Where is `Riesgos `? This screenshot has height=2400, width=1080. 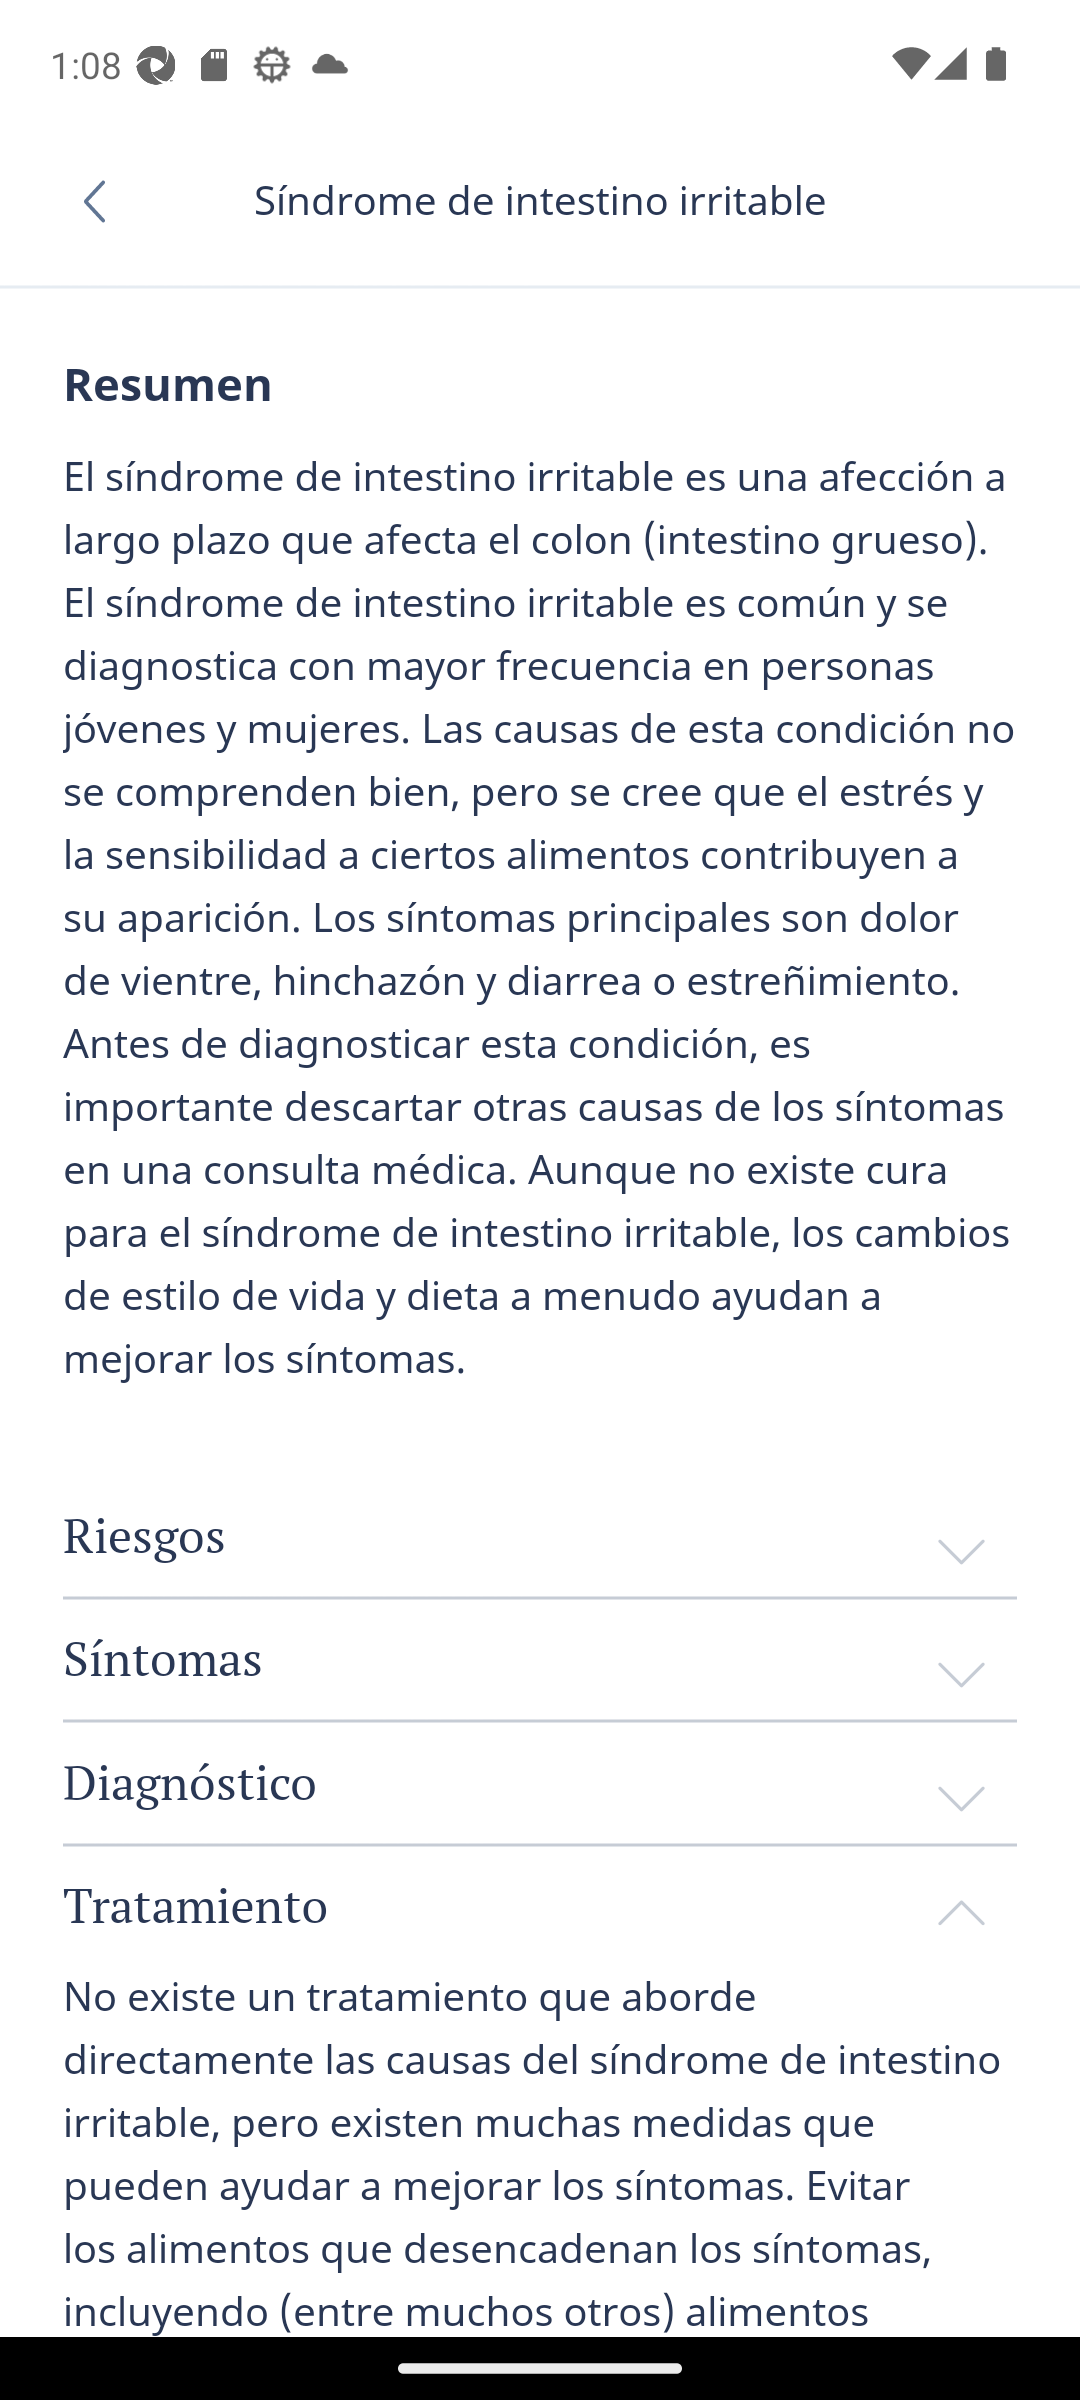
Riesgos  is located at coordinates (540, 1536).